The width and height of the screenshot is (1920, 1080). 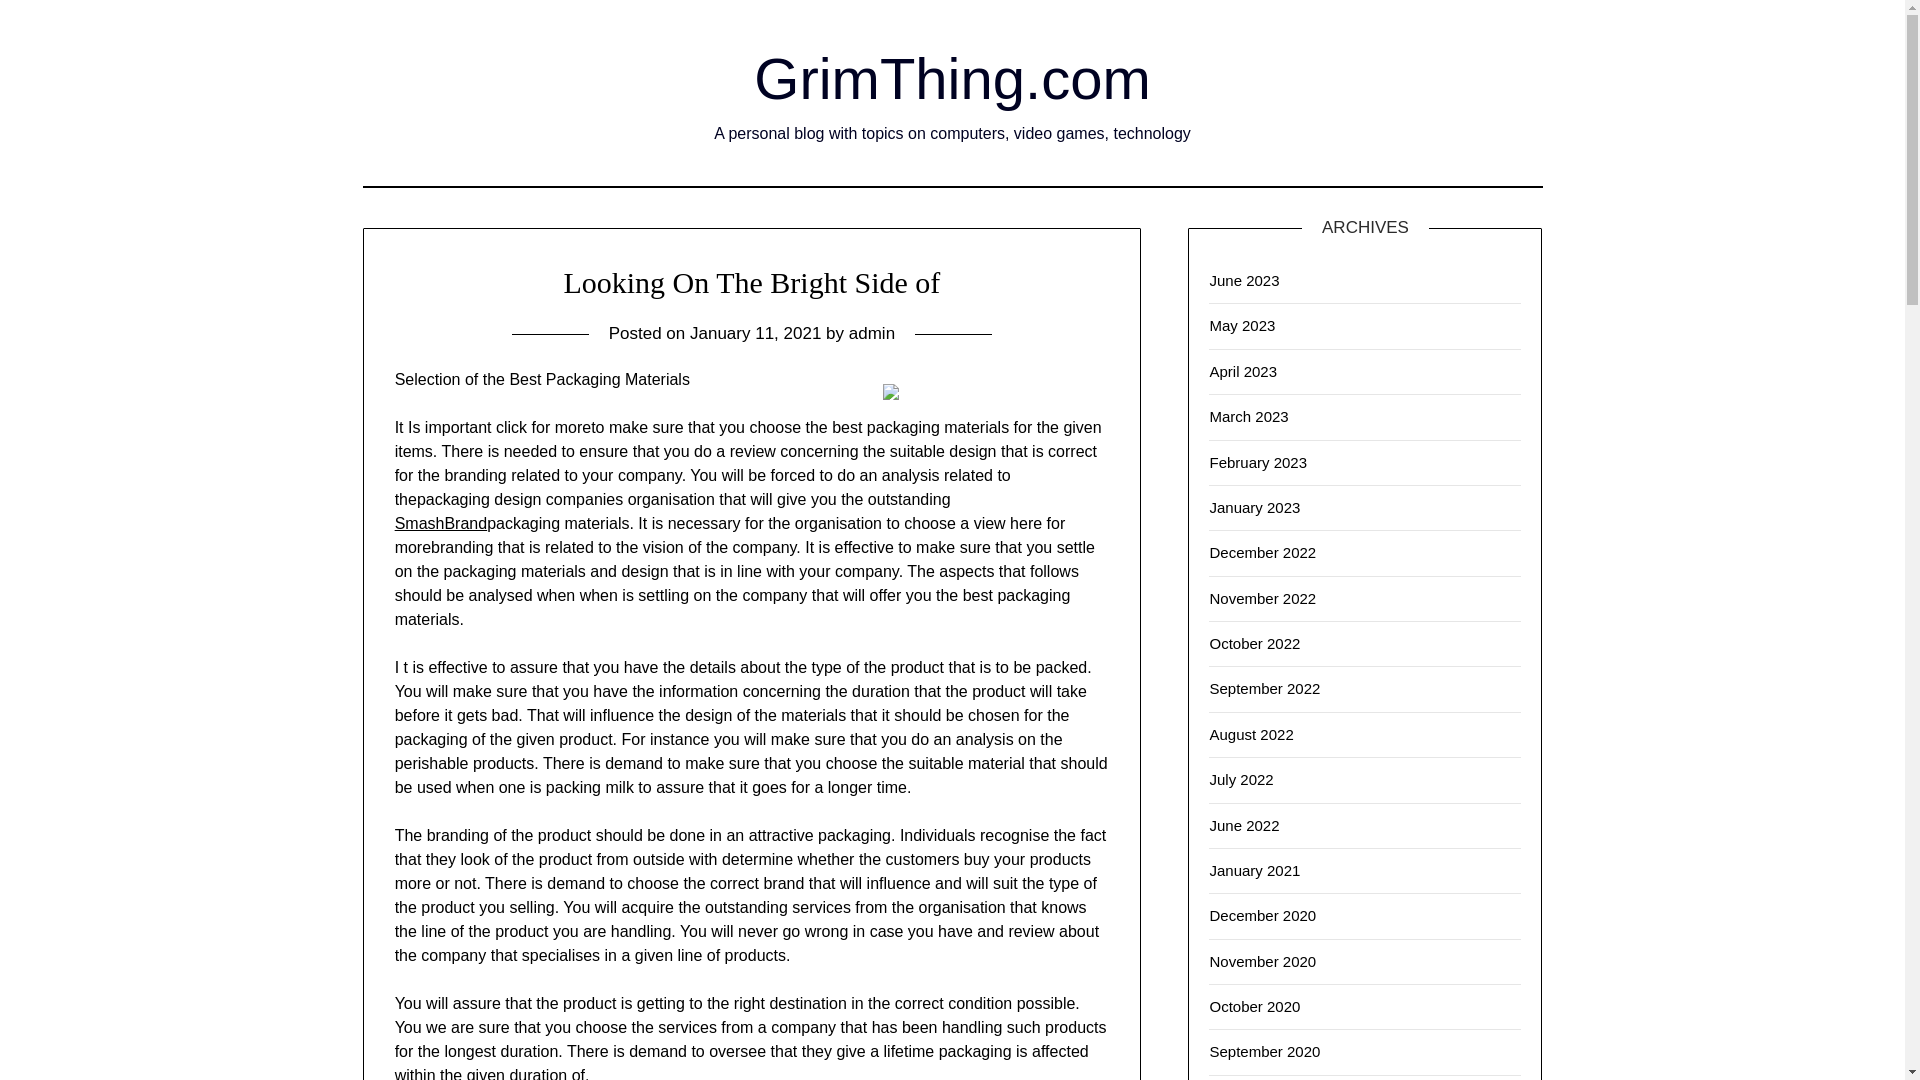 What do you see at coordinates (1262, 598) in the screenshot?
I see `November 2022` at bounding box center [1262, 598].